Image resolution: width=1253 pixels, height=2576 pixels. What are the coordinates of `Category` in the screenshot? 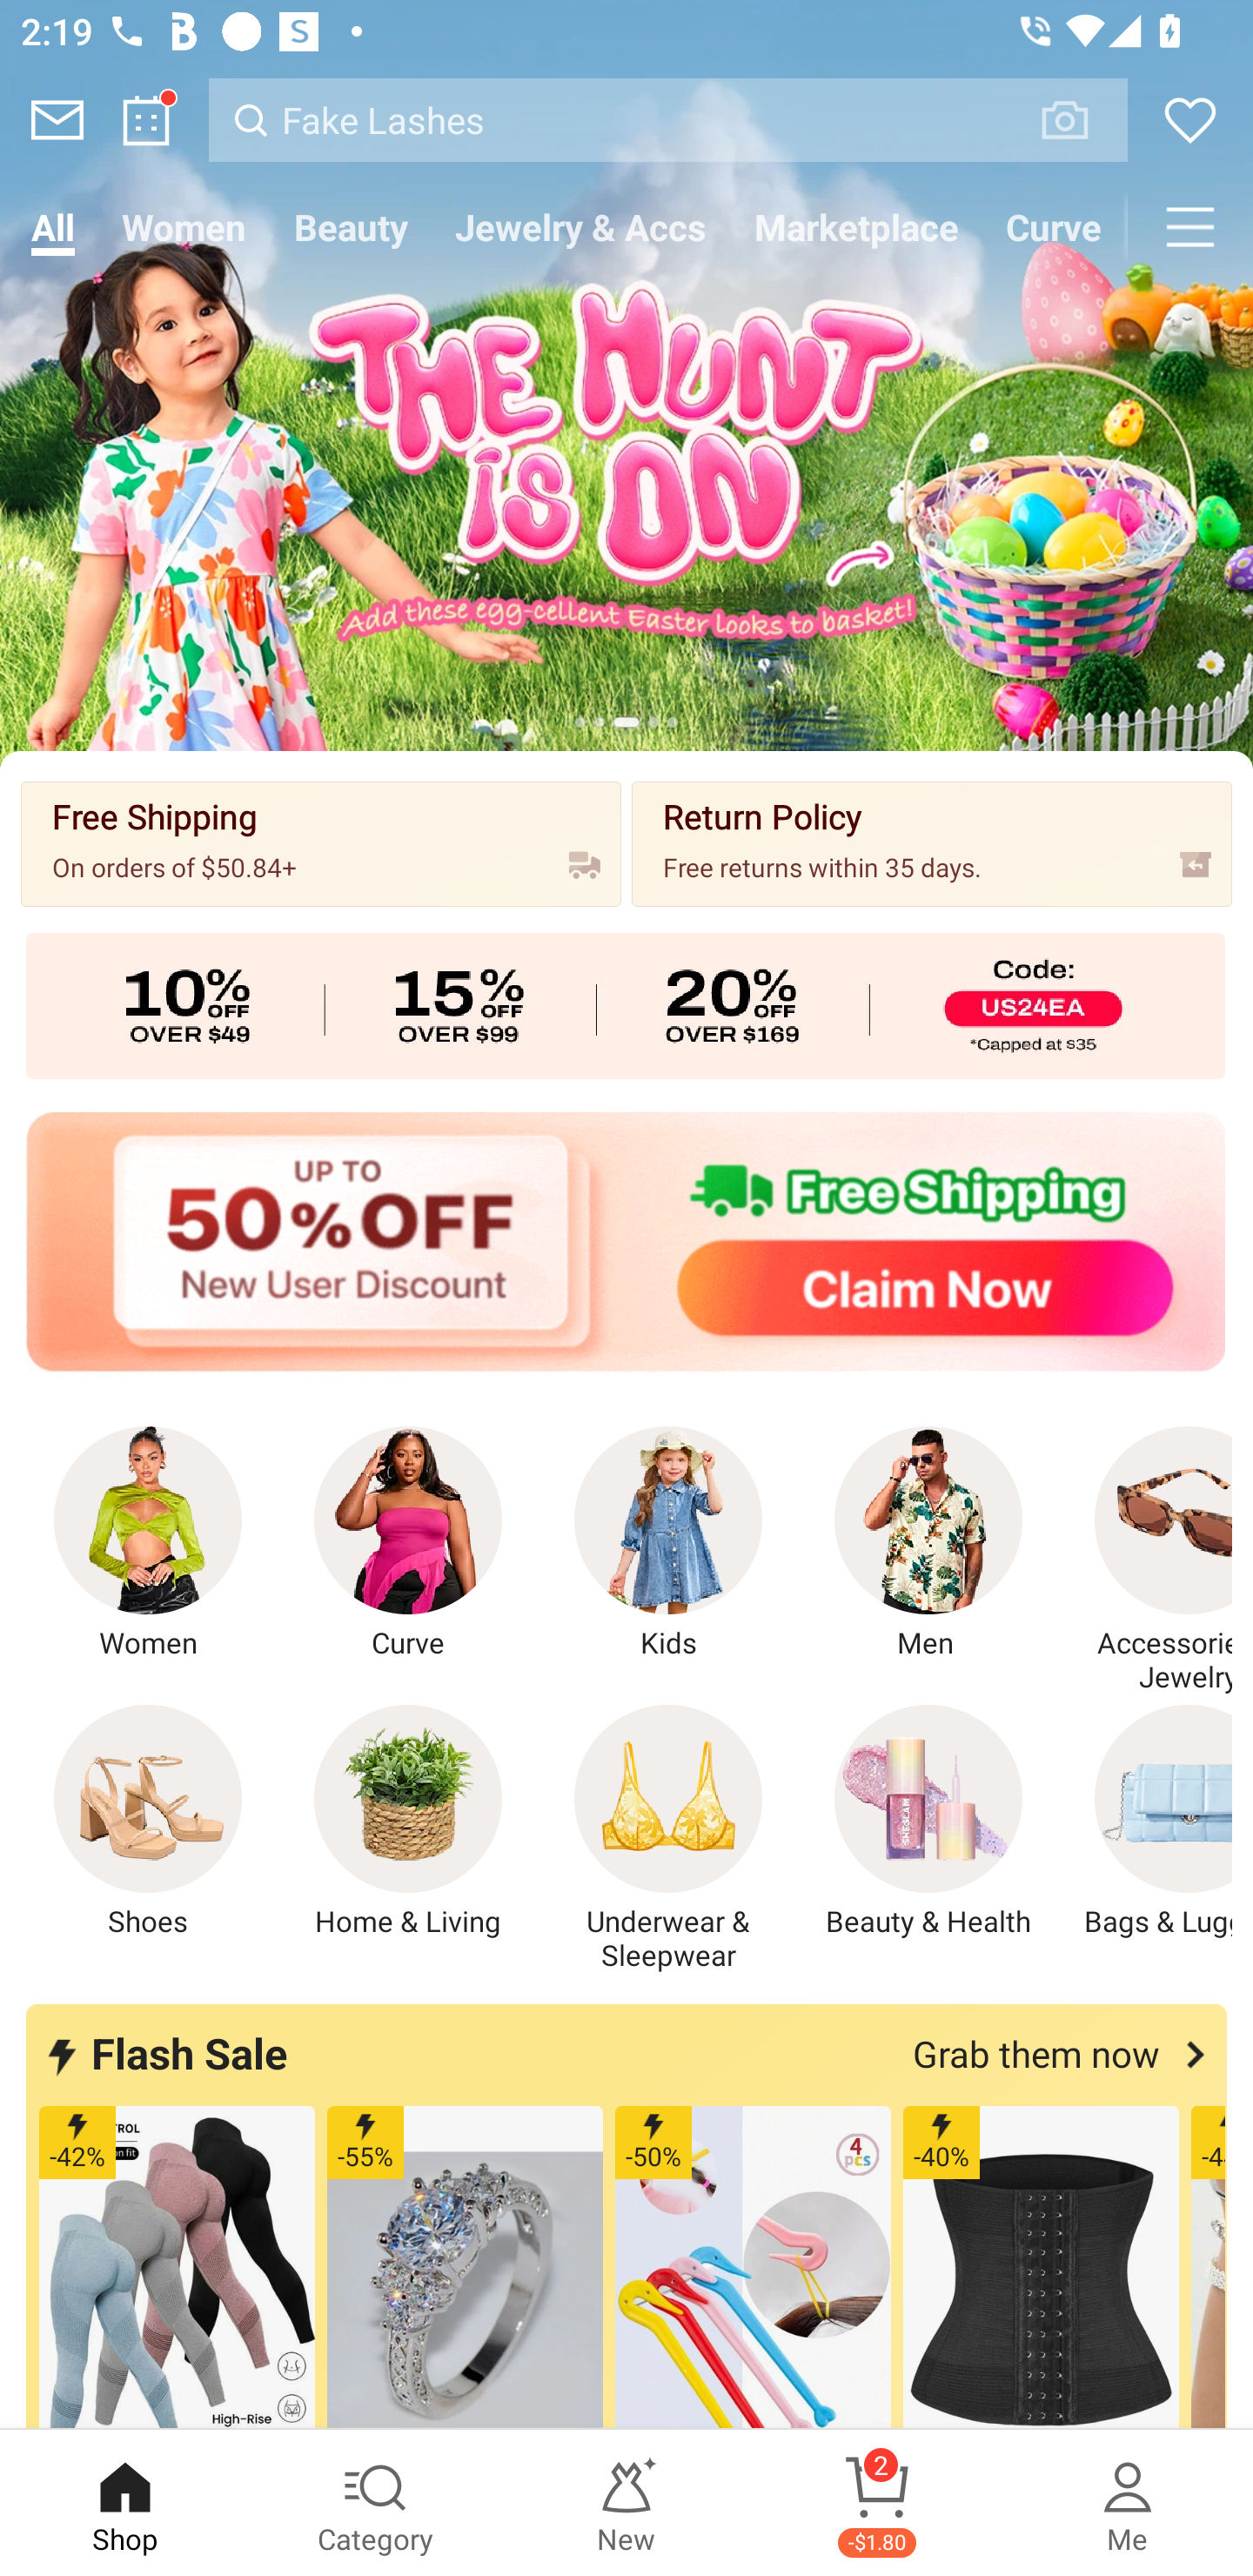 It's located at (376, 2503).